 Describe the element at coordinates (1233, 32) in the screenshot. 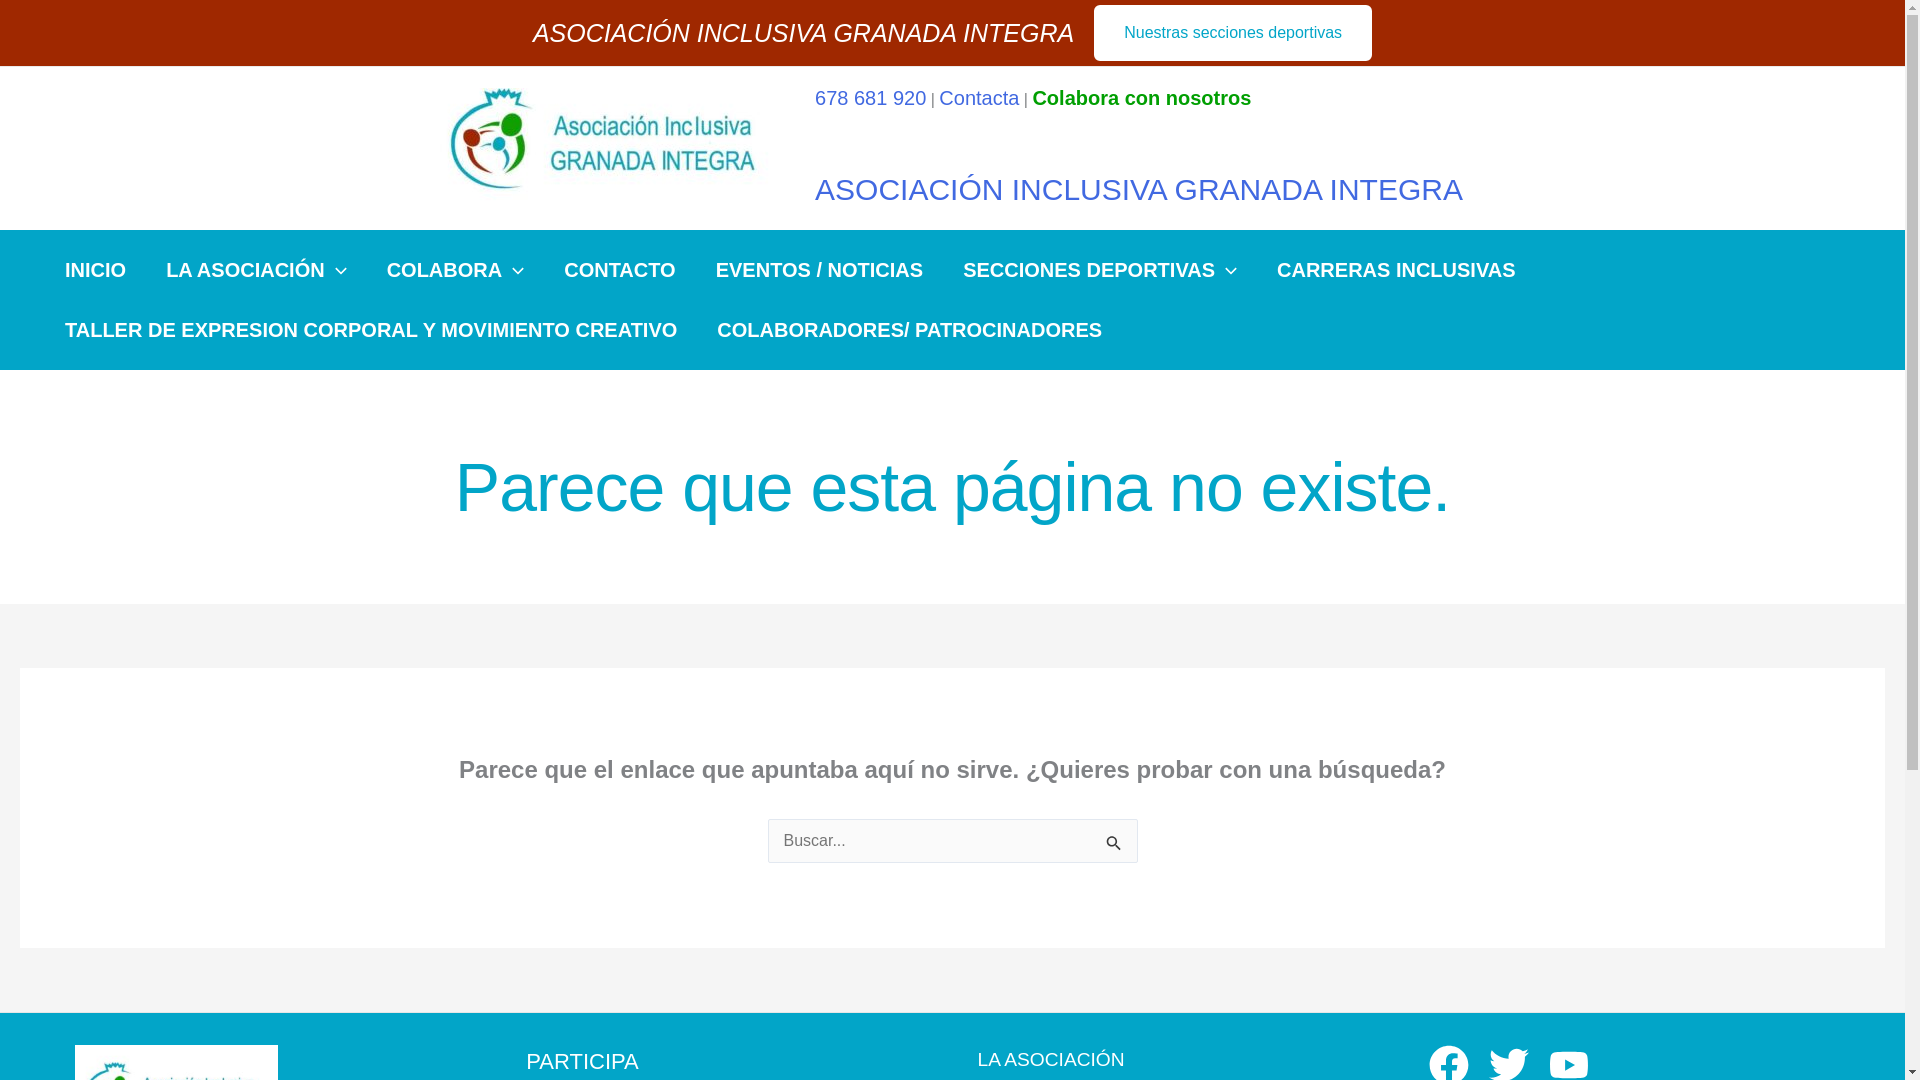

I see `Nuestras secciones deportivas` at that location.